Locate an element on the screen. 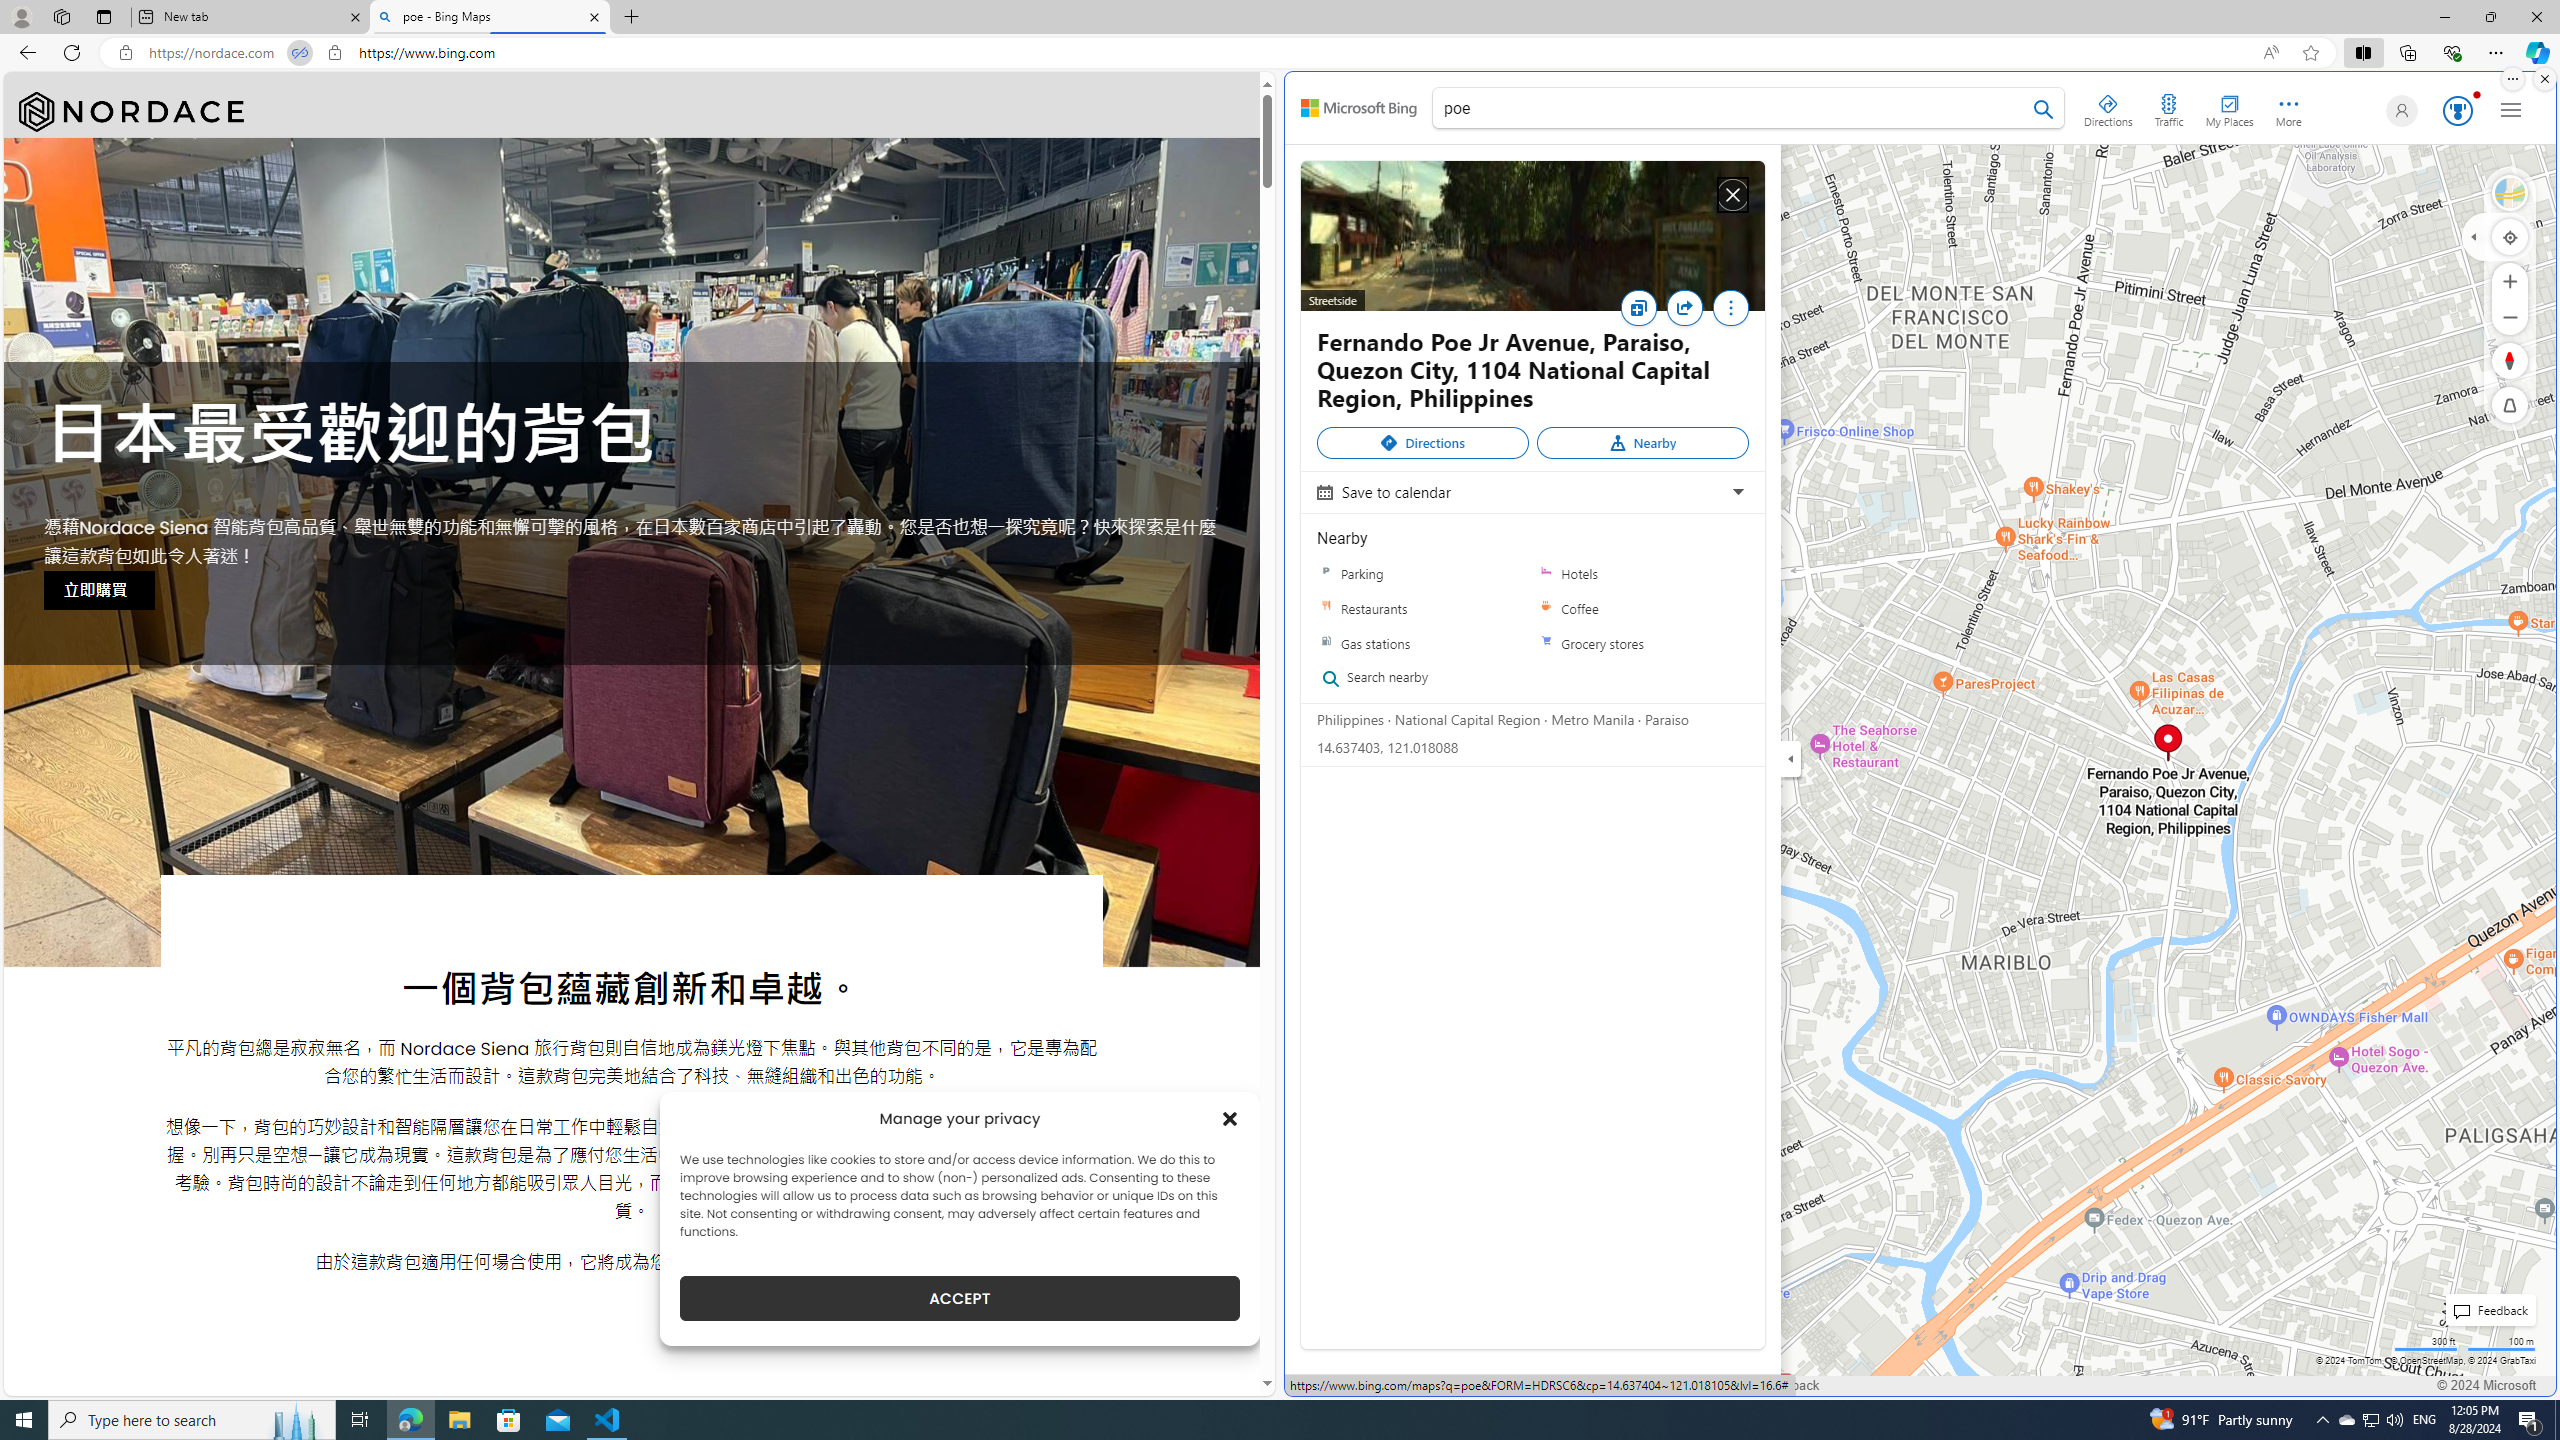  Close split screen. is located at coordinates (2544, 79).